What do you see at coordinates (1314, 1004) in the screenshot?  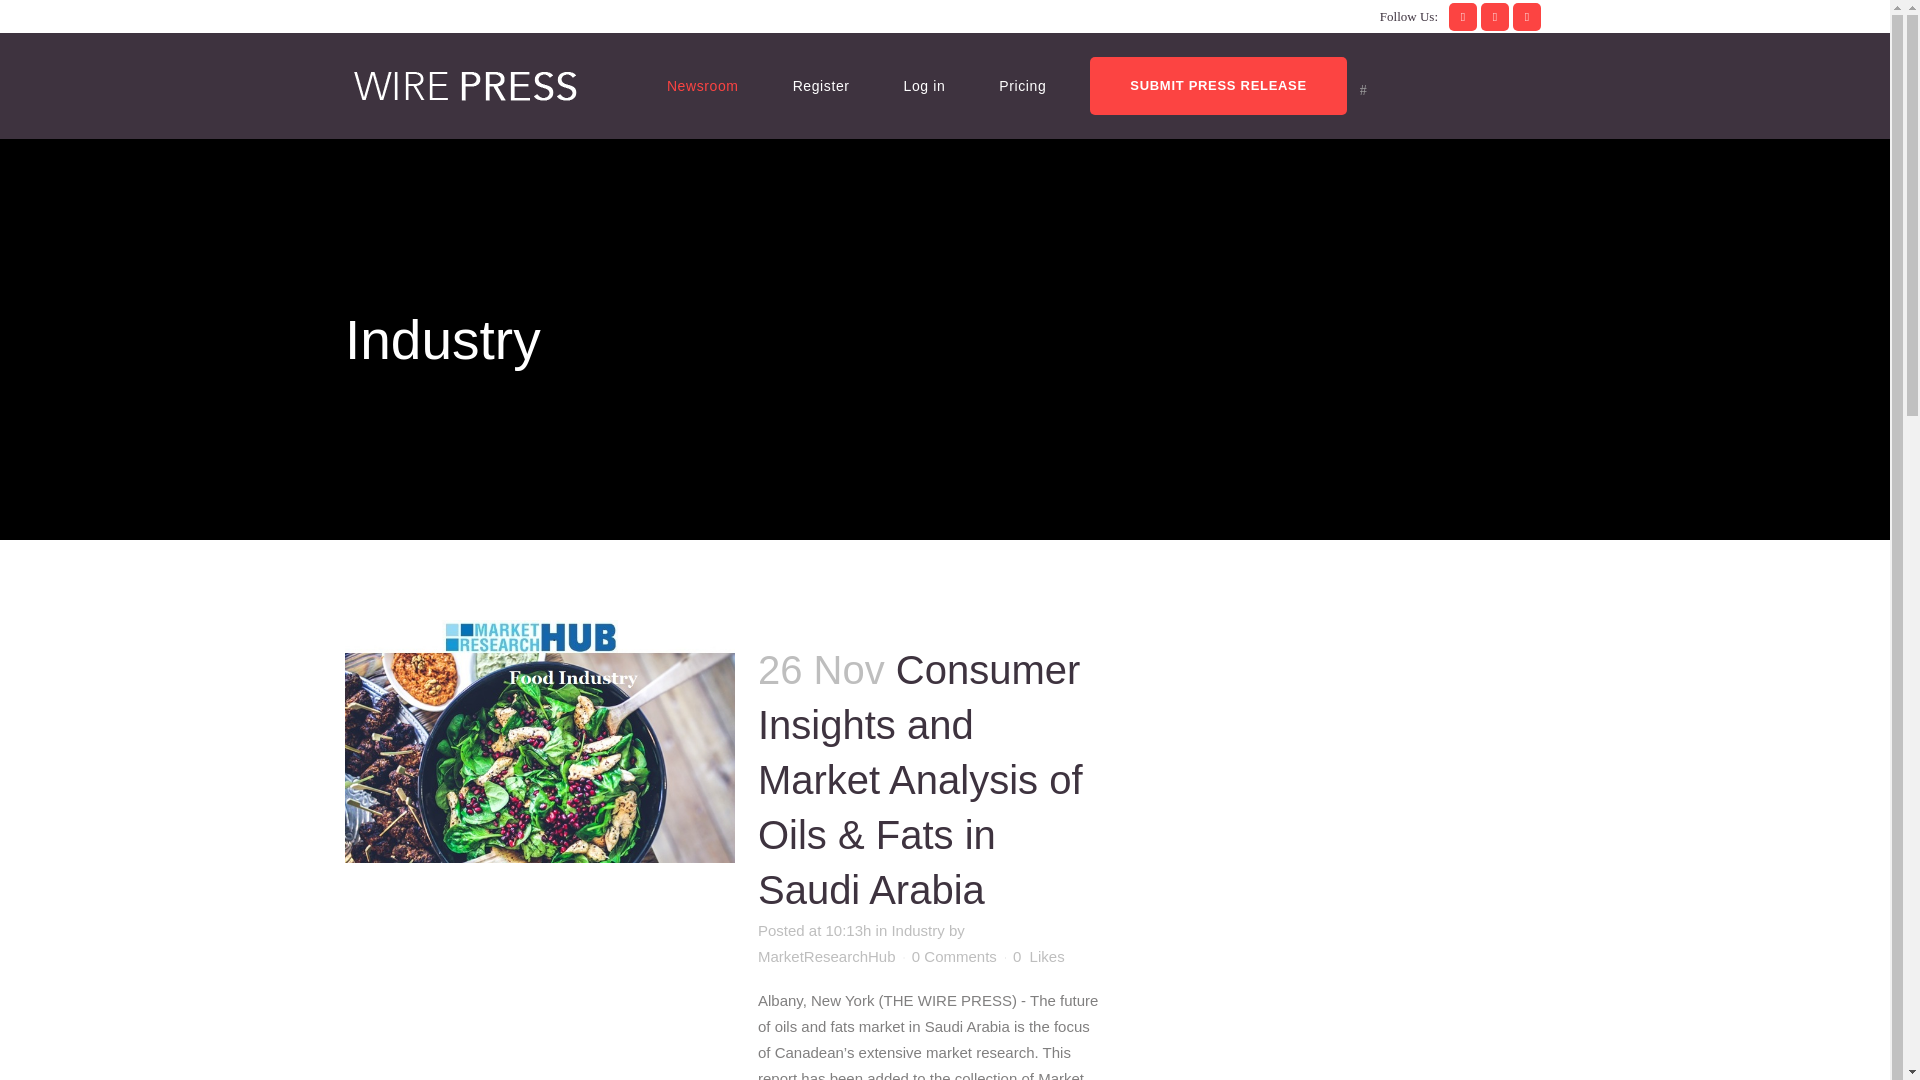 I see `Advertisement` at bounding box center [1314, 1004].